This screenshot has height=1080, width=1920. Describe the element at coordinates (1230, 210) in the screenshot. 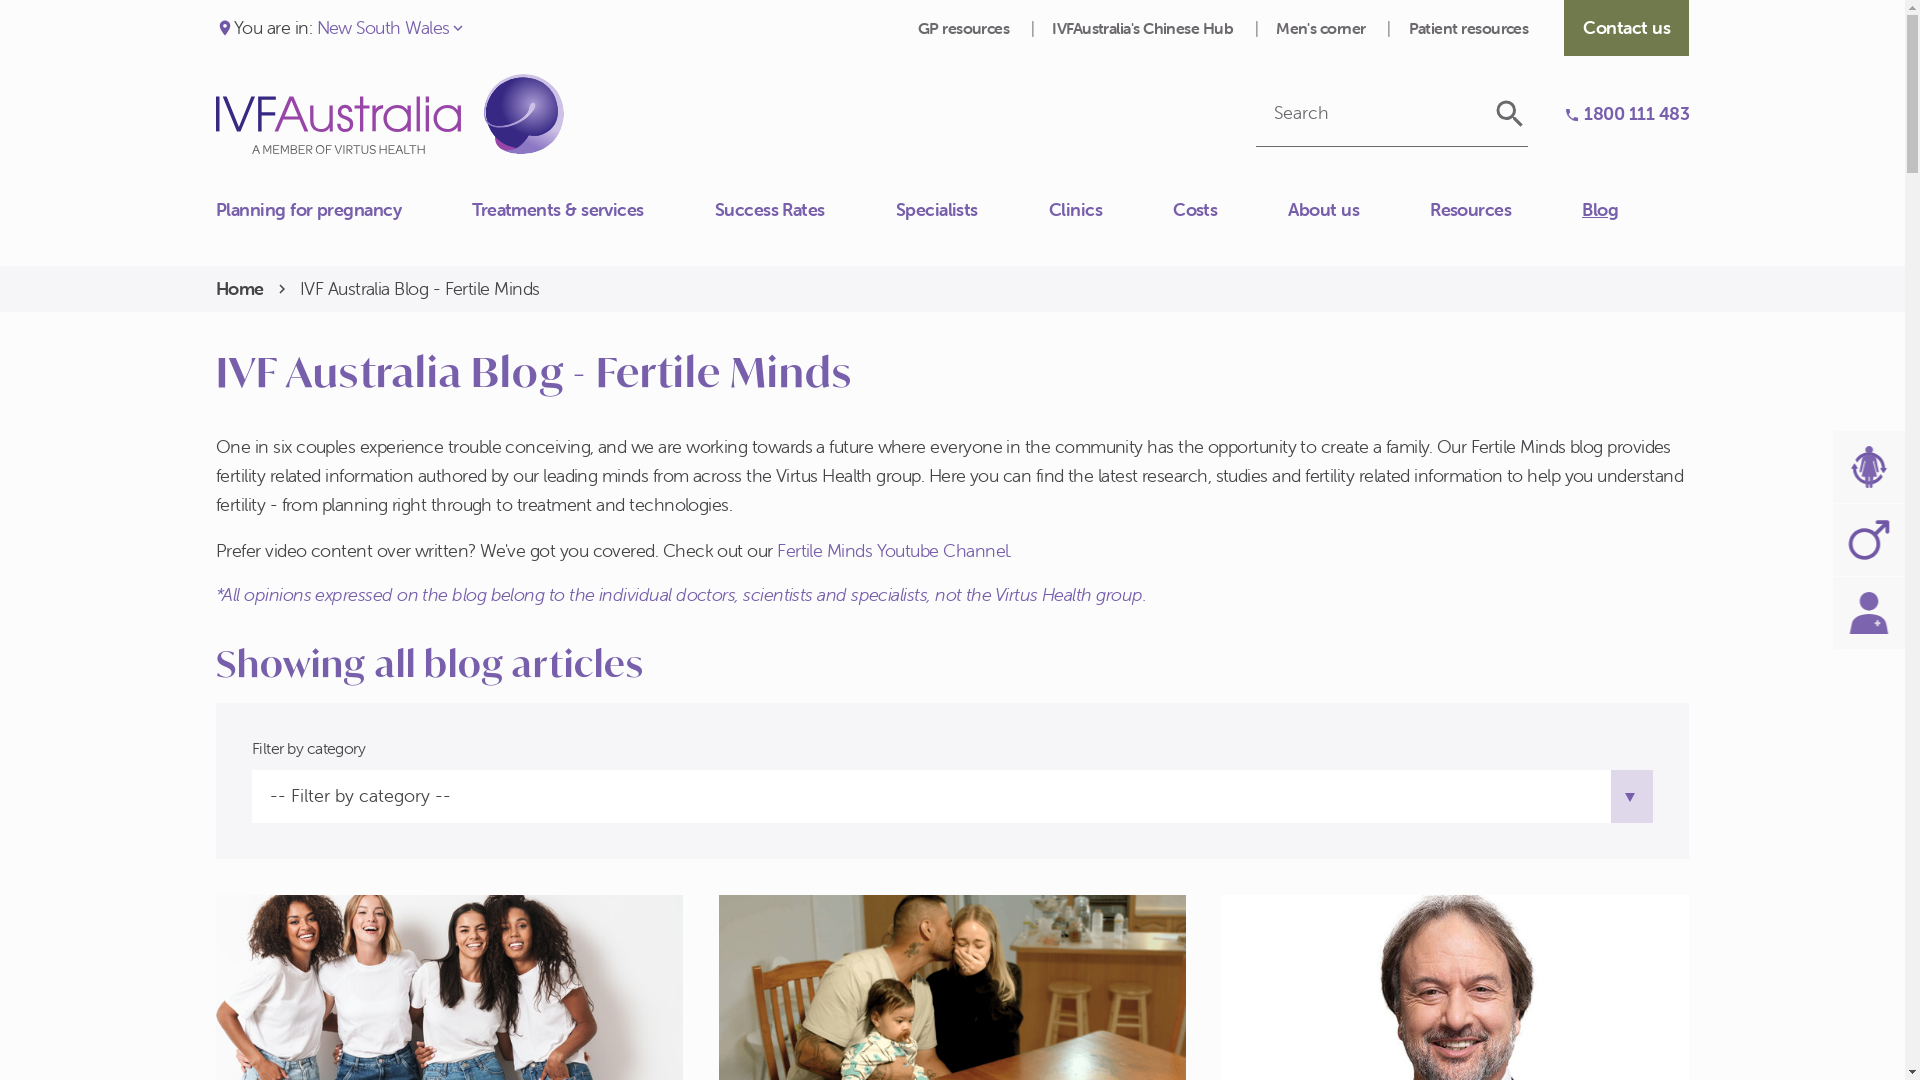

I see `Costs` at that location.